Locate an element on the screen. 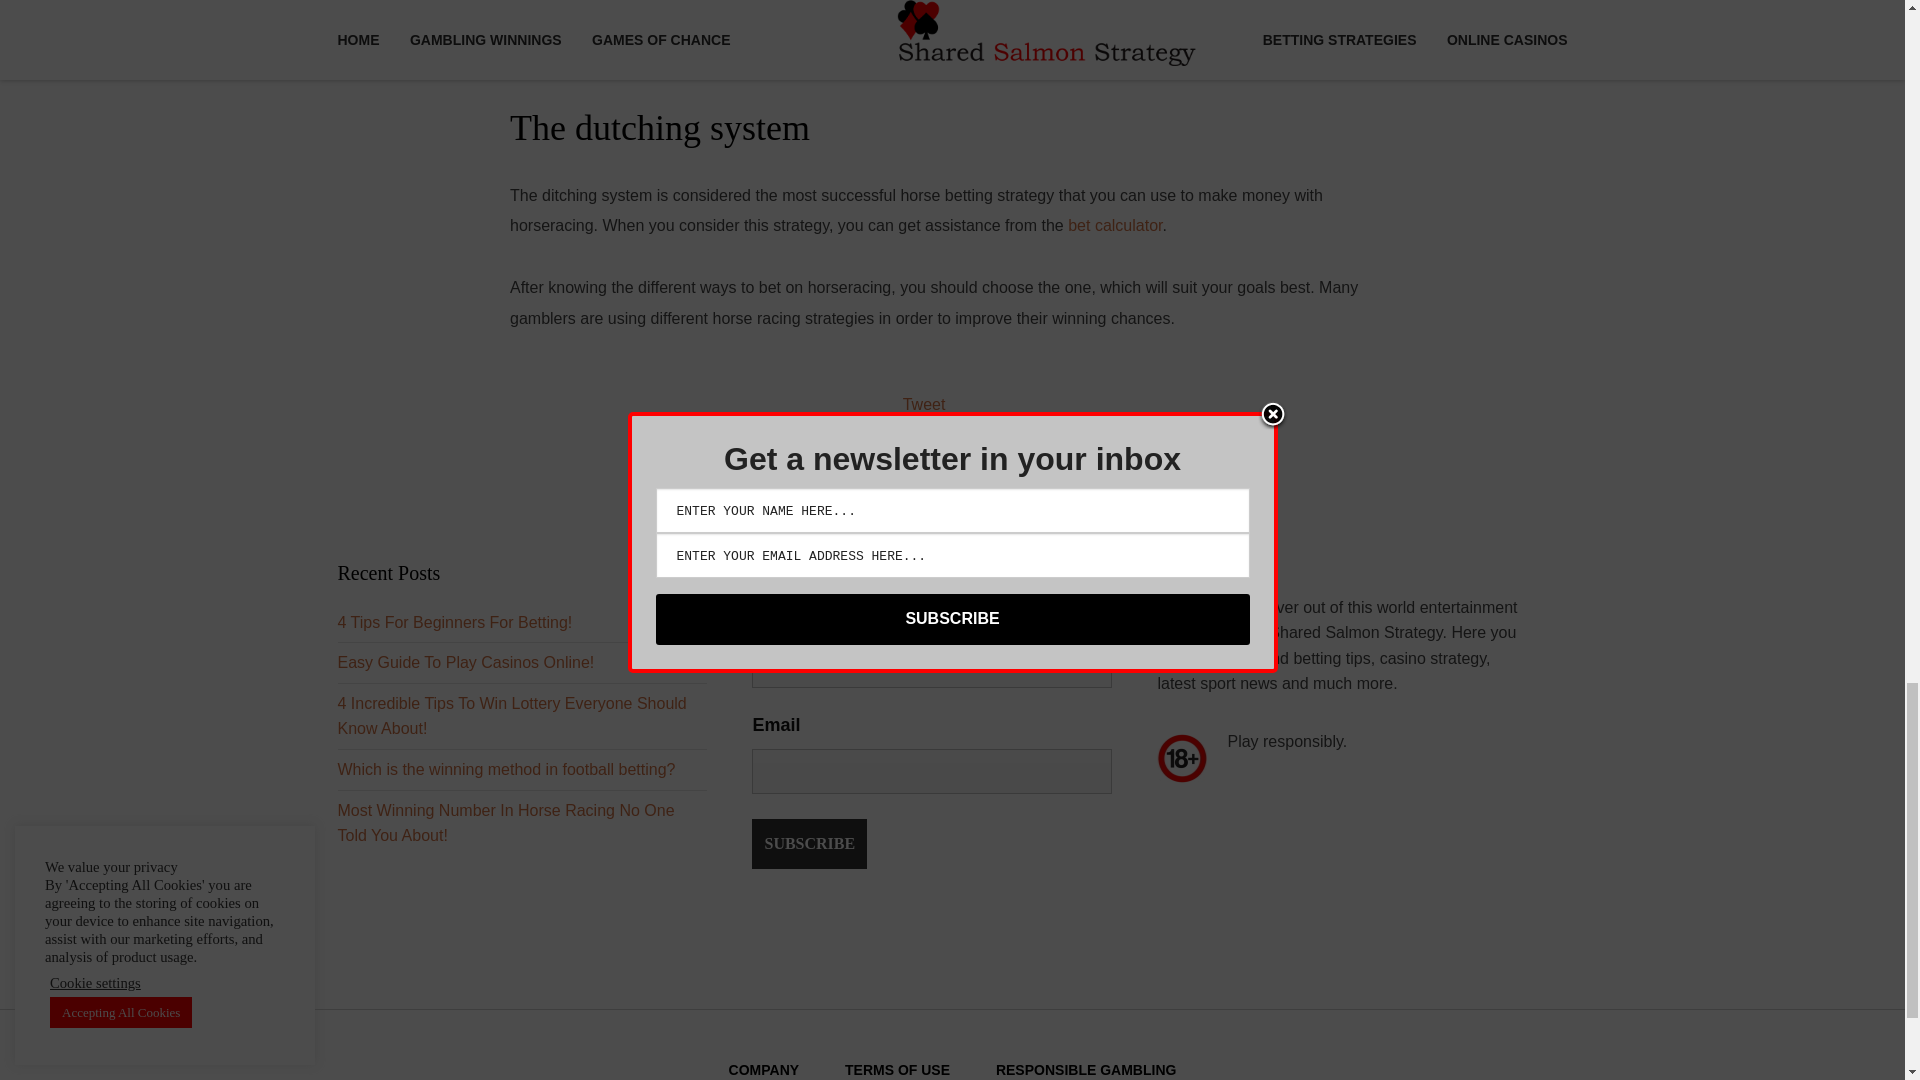  COMPANY is located at coordinates (764, 1069).